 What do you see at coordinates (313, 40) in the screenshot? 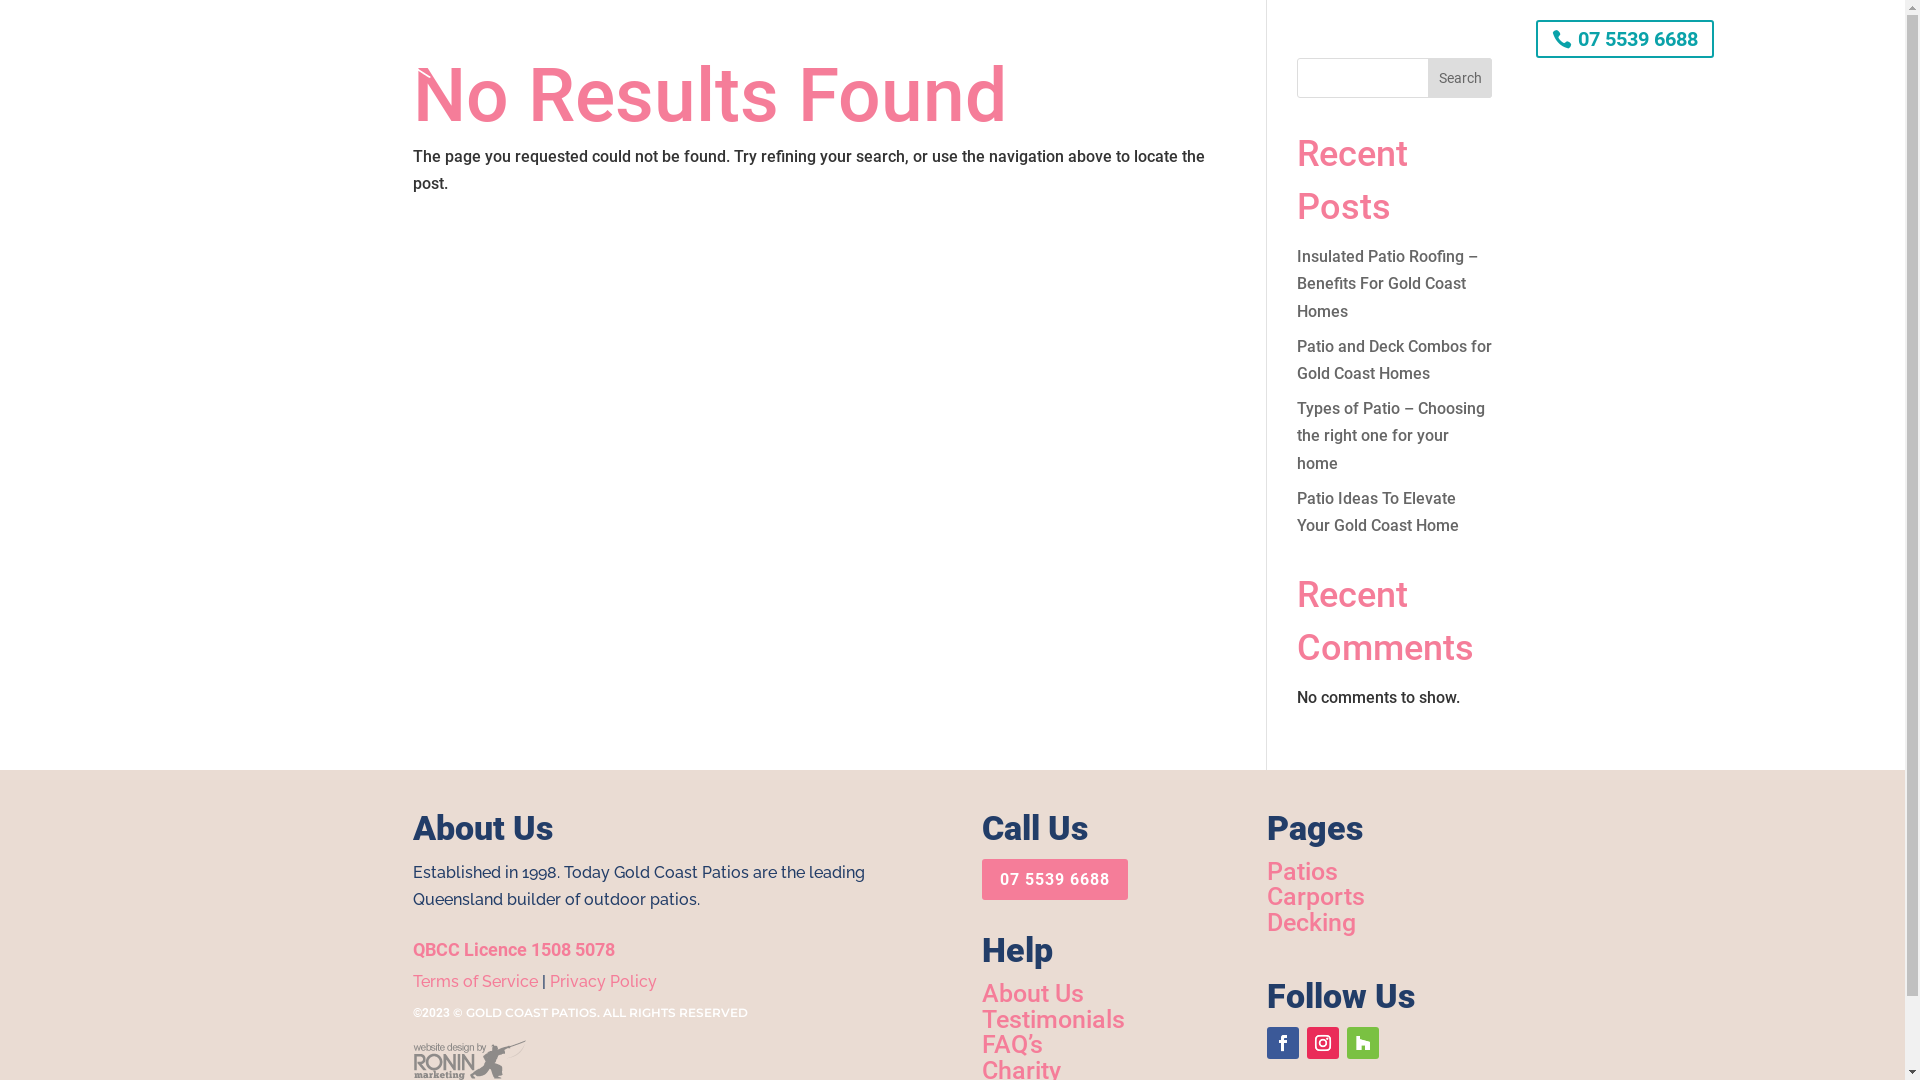
I see `Gold-Coast-Patios-Logo-White` at bounding box center [313, 40].